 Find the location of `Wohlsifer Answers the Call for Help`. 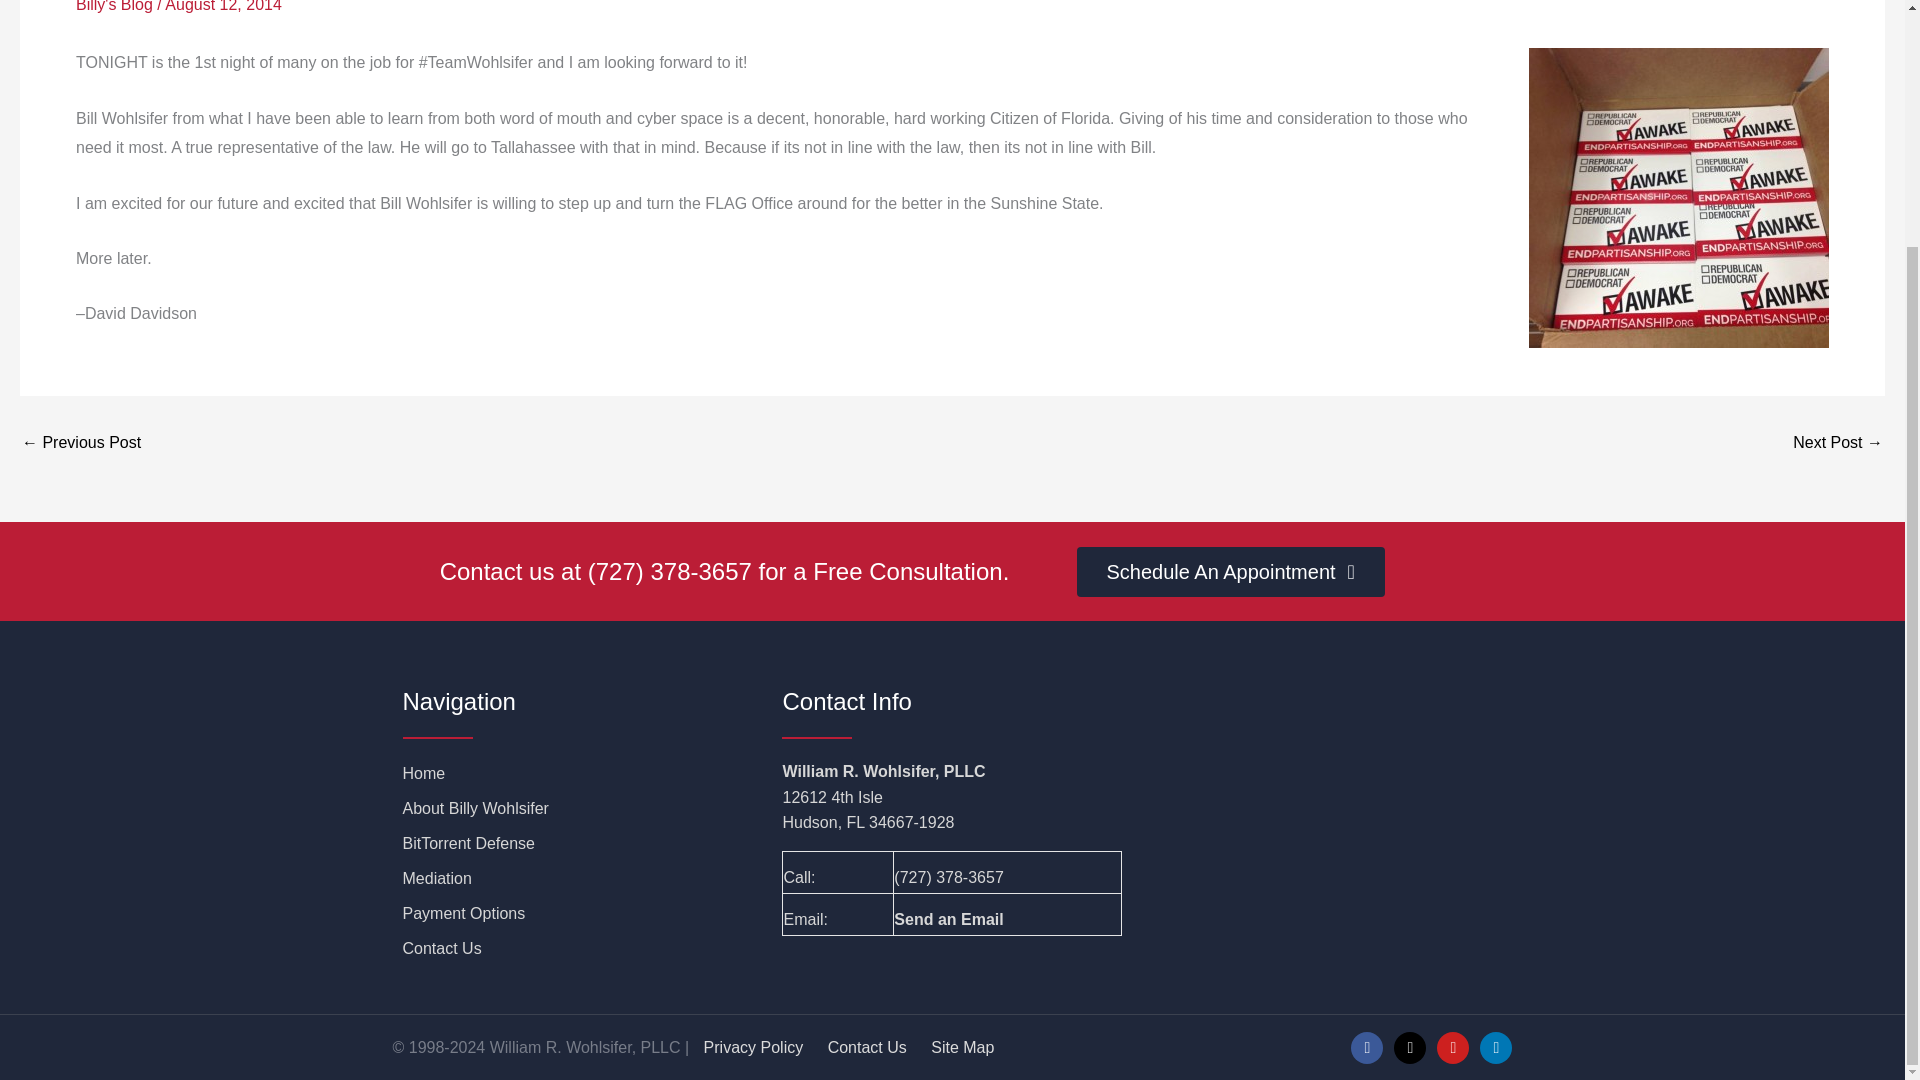

Wohlsifer Answers the Call for Help is located at coordinates (80, 443).